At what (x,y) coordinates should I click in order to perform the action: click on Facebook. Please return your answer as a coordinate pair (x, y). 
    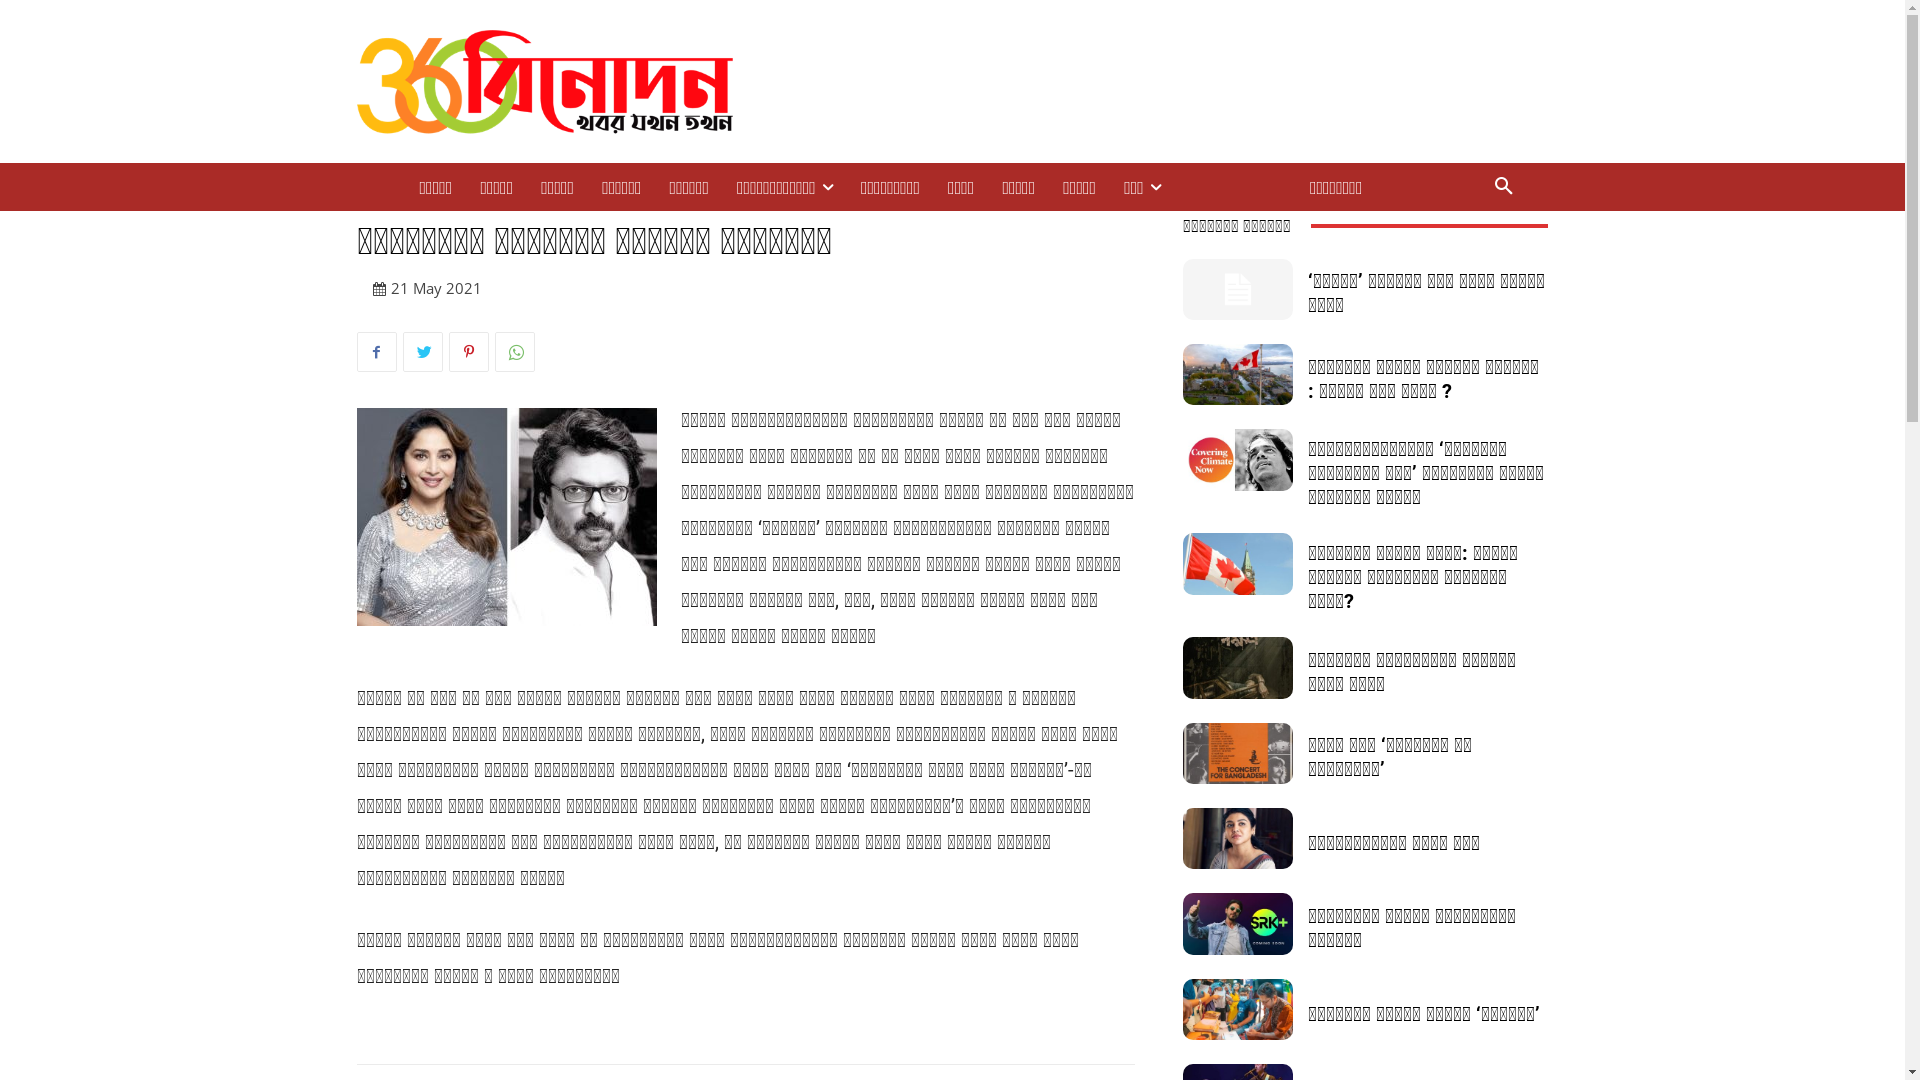
    Looking at the image, I should click on (376, 352).